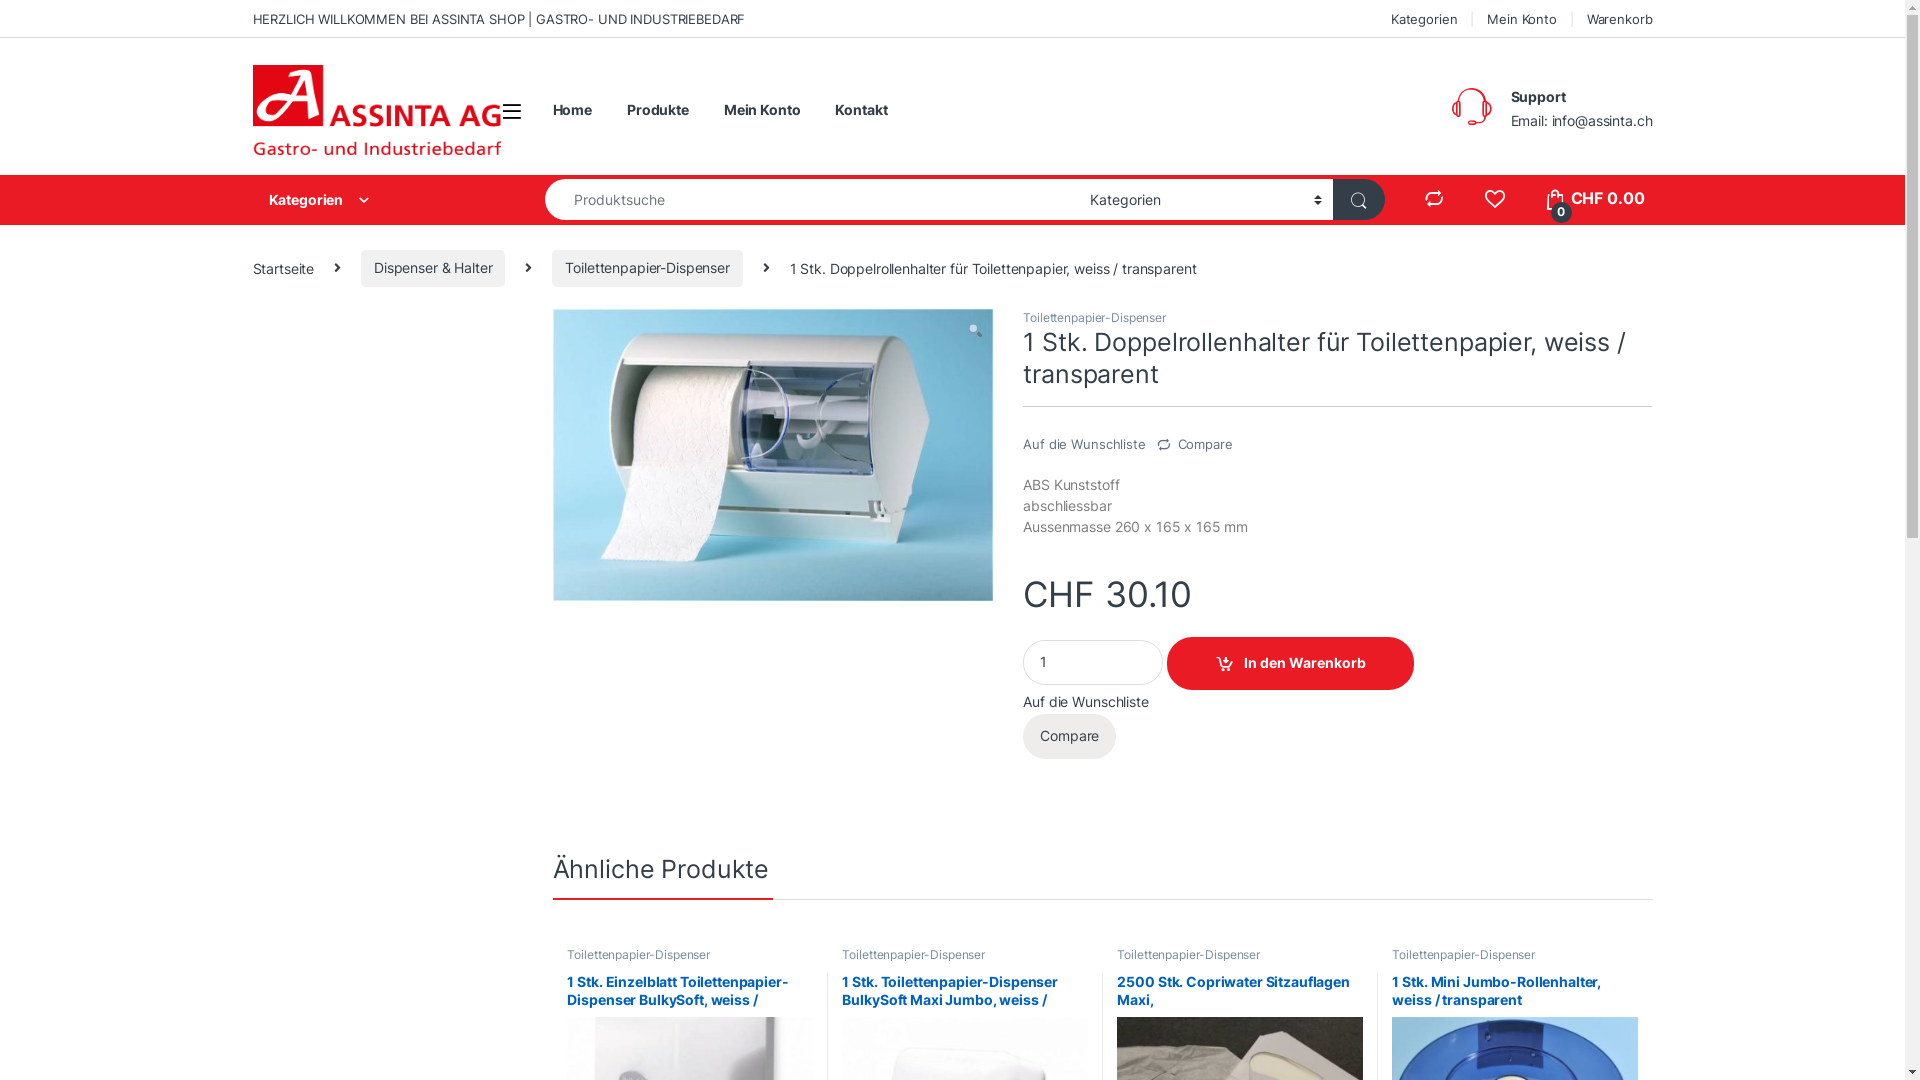 The image size is (1920, 1080). I want to click on 0
CHF 0.00, so click(1594, 199).